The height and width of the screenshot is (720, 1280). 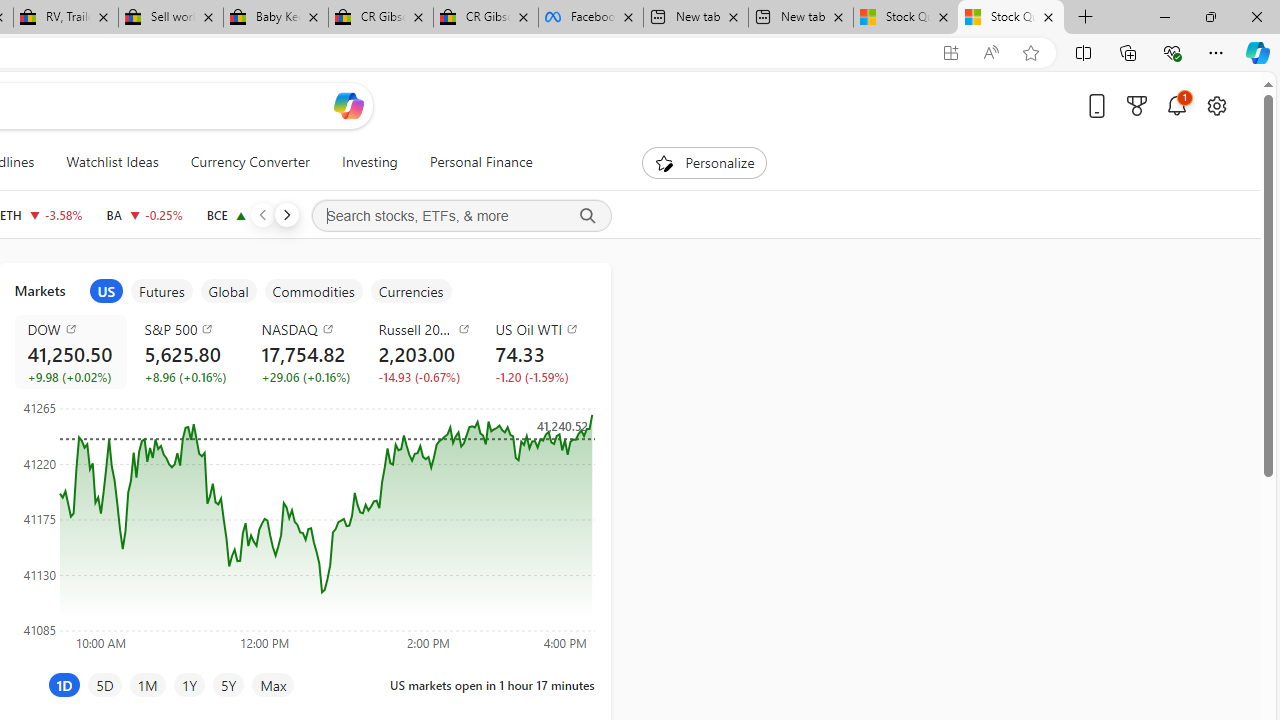 What do you see at coordinates (228, 684) in the screenshot?
I see `5Y` at bounding box center [228, 684].